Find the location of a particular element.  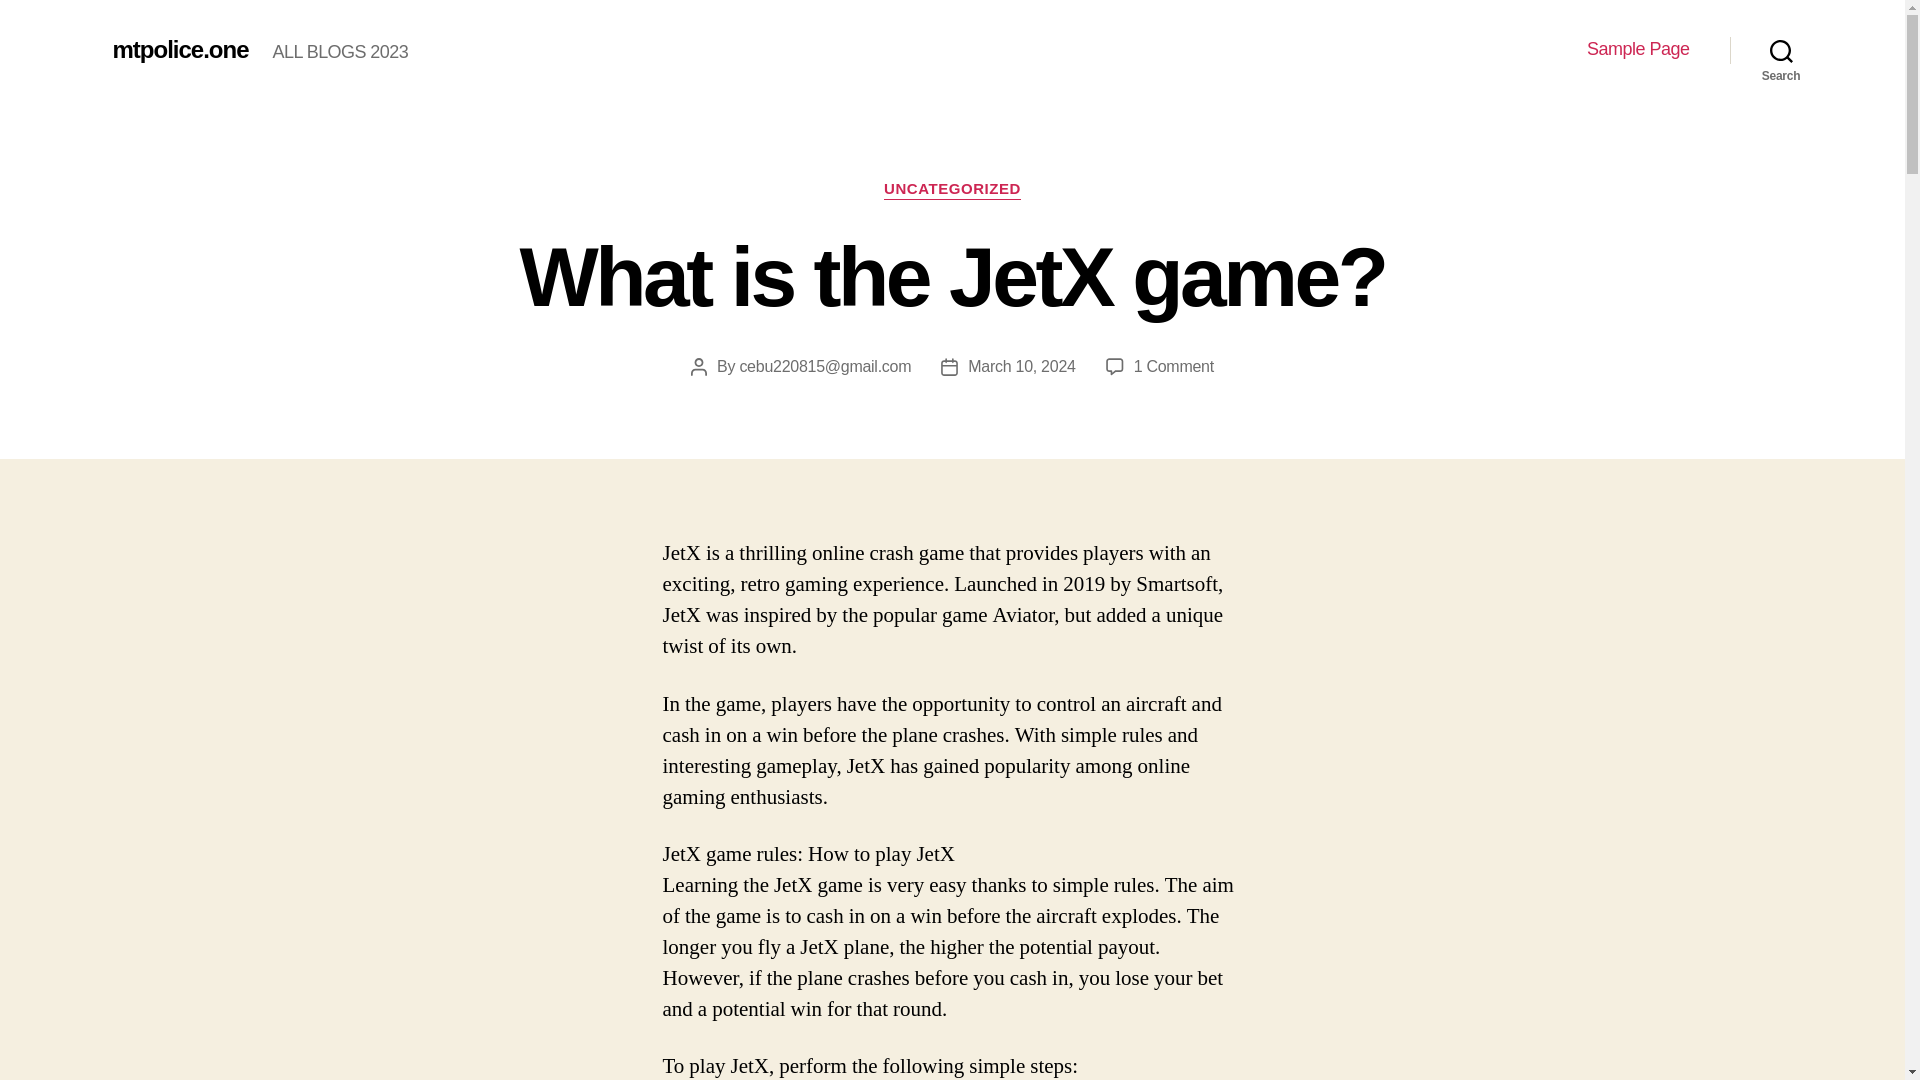

Search is located at coordinates (1174, 366).